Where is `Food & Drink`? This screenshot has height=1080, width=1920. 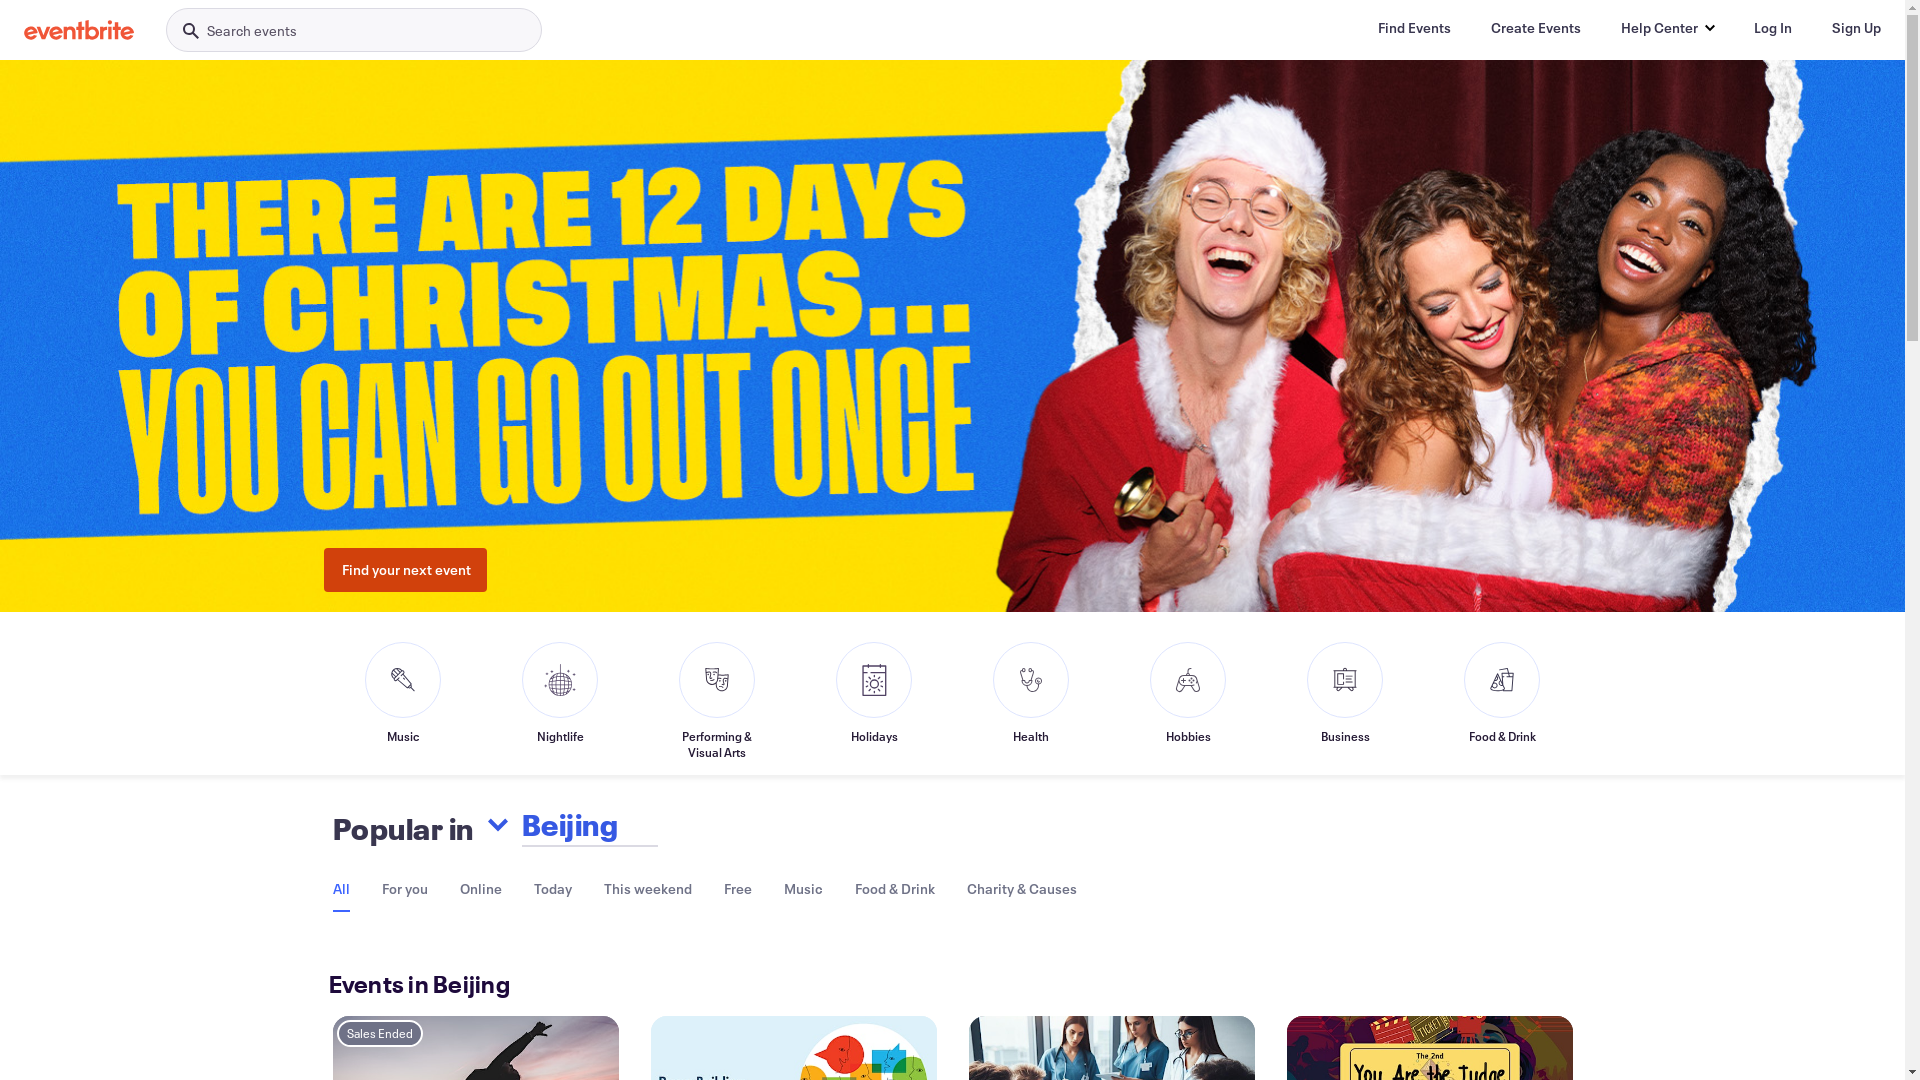 Food & Drink is located at coordinates (1502, 701).